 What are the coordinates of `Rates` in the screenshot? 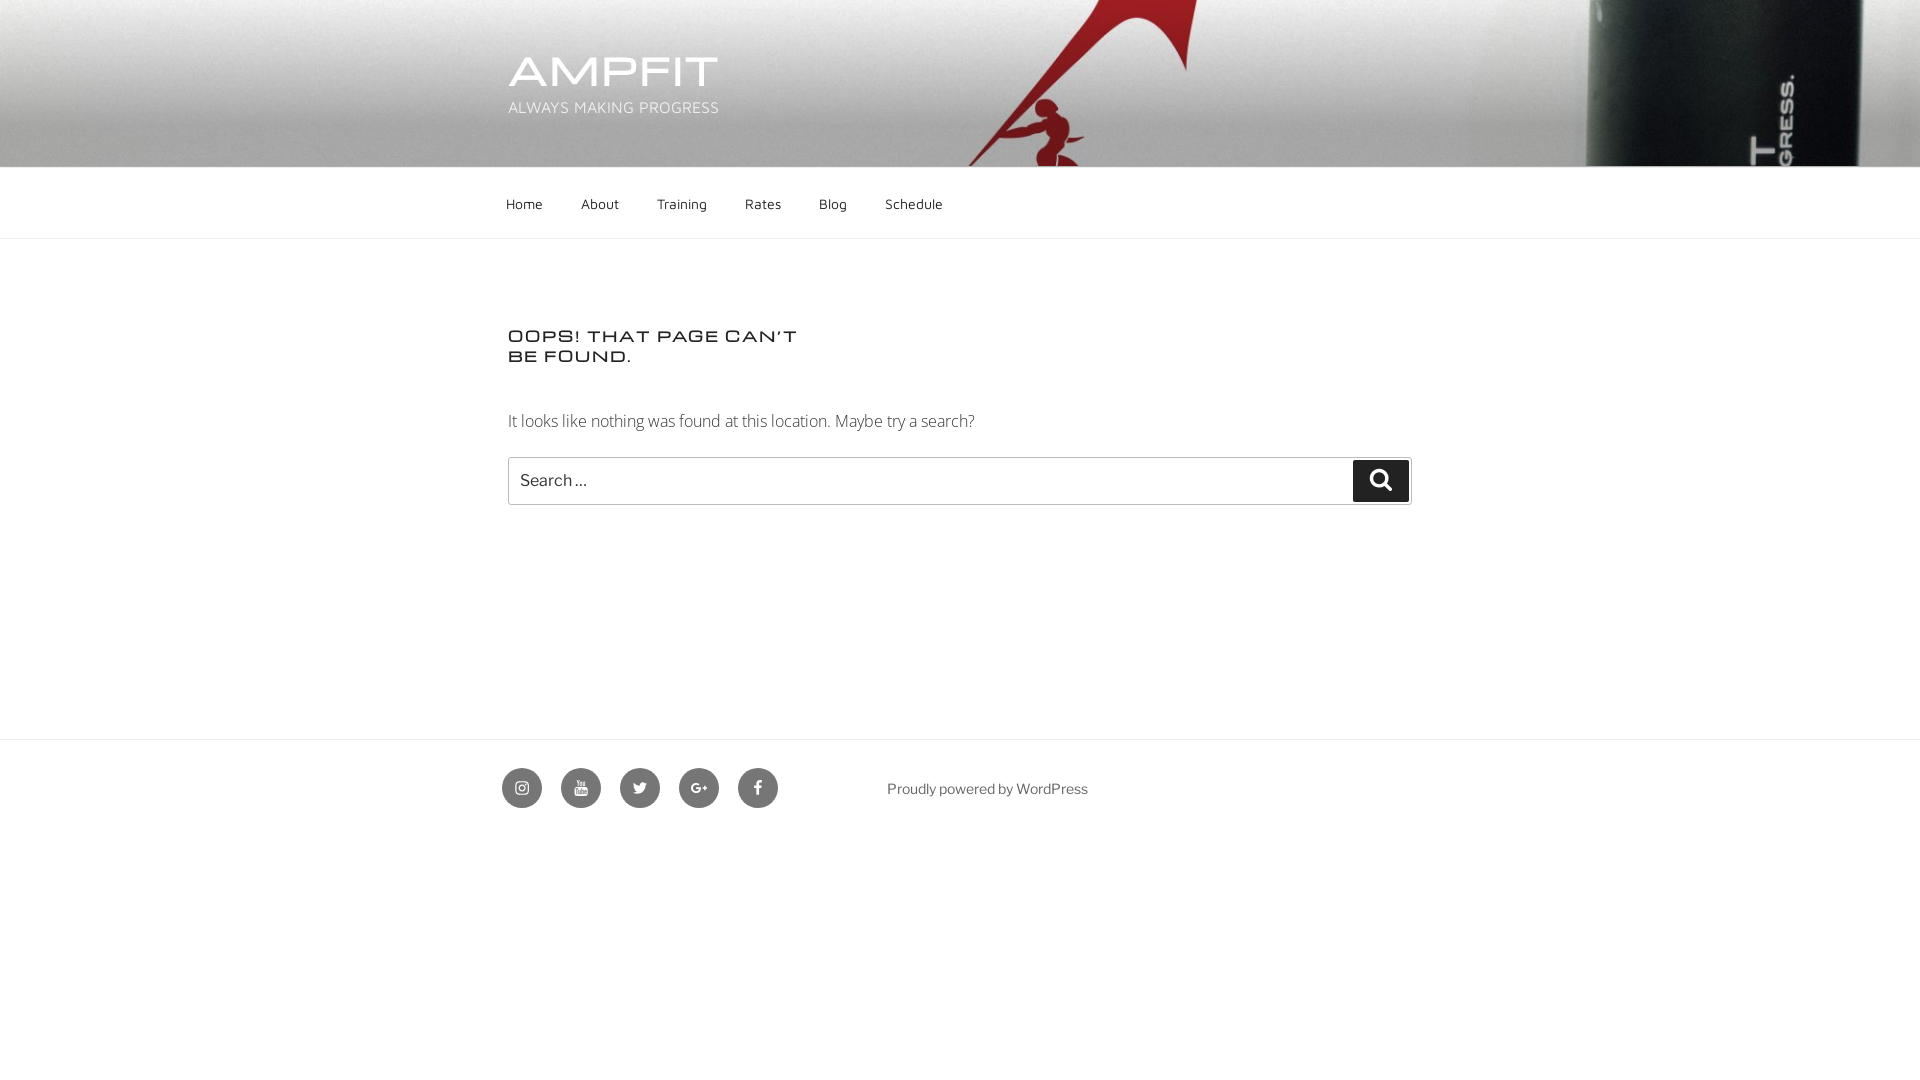 It's located at (762, 202).